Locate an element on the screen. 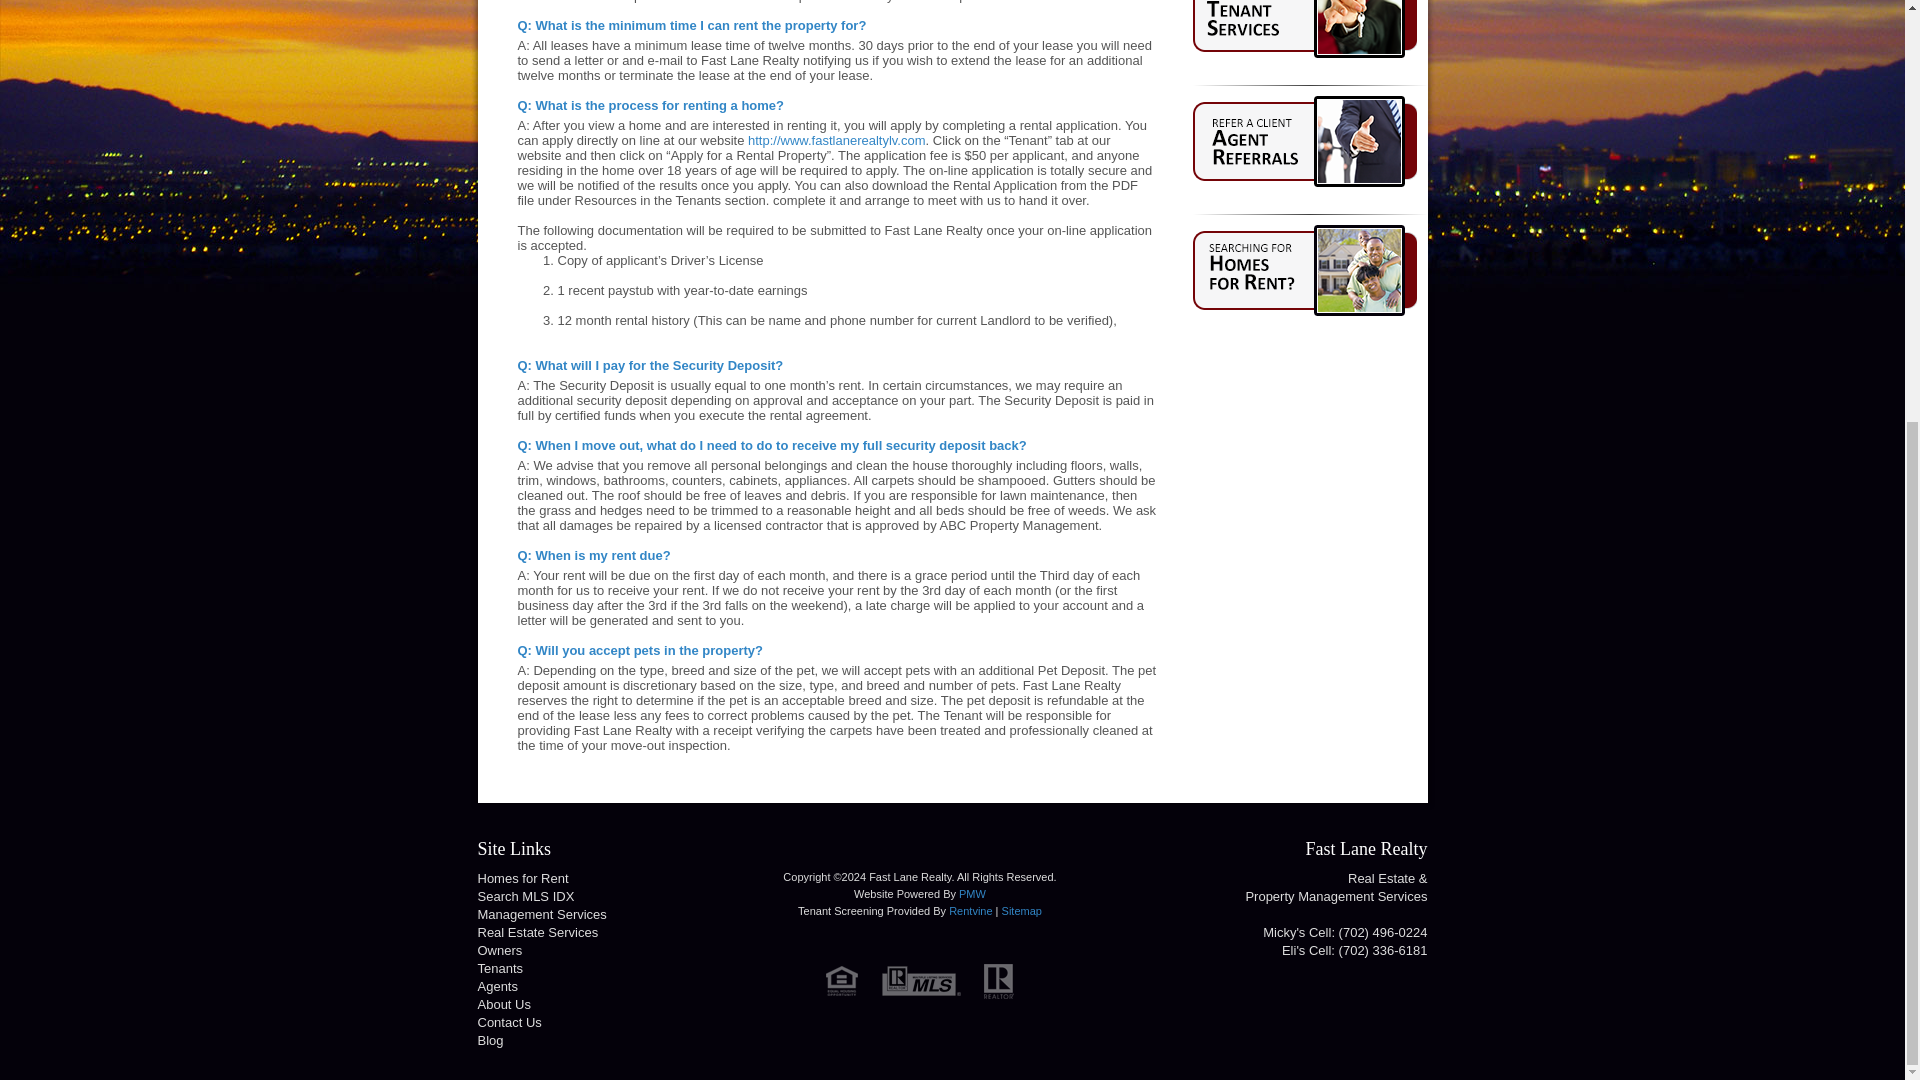 This screenshot has width=1920, height=1080. Blog is located at coordinates (490, 1040).